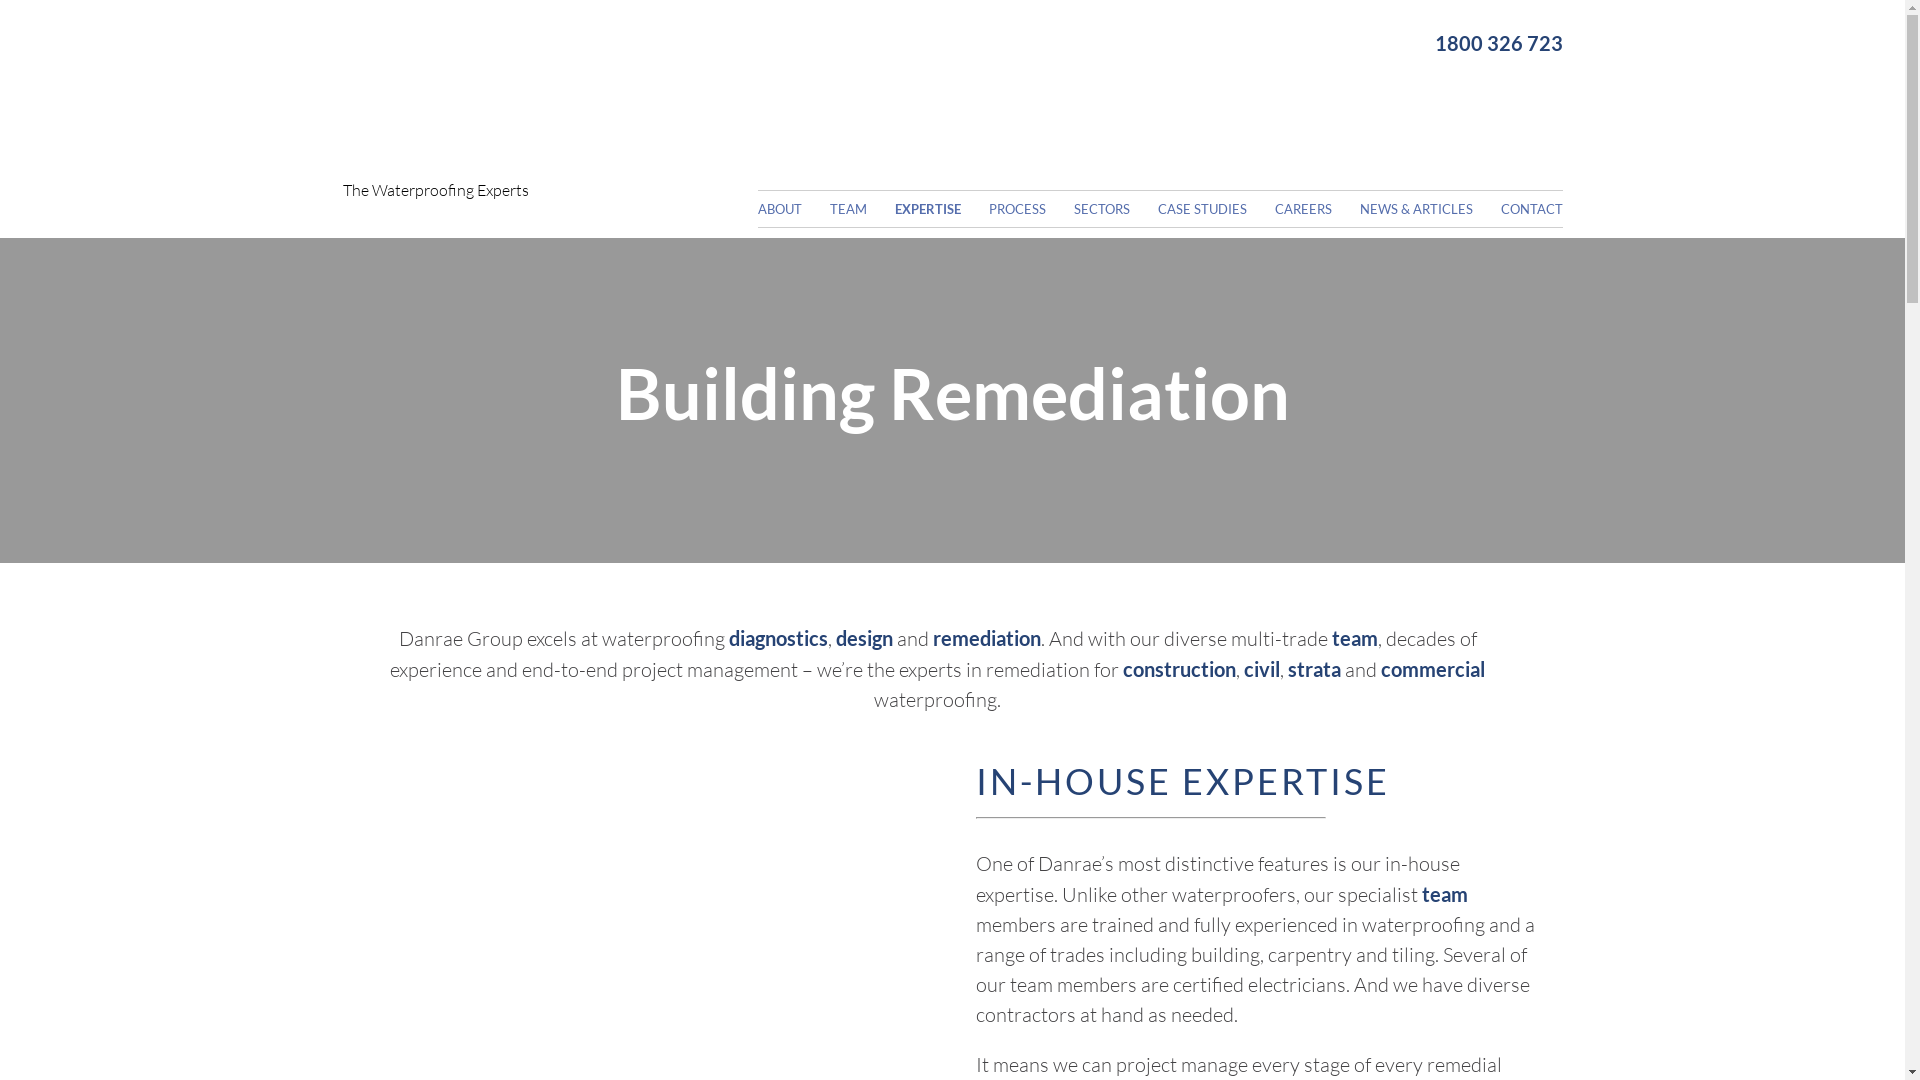  I want to click on civil, so click(1262, 669).